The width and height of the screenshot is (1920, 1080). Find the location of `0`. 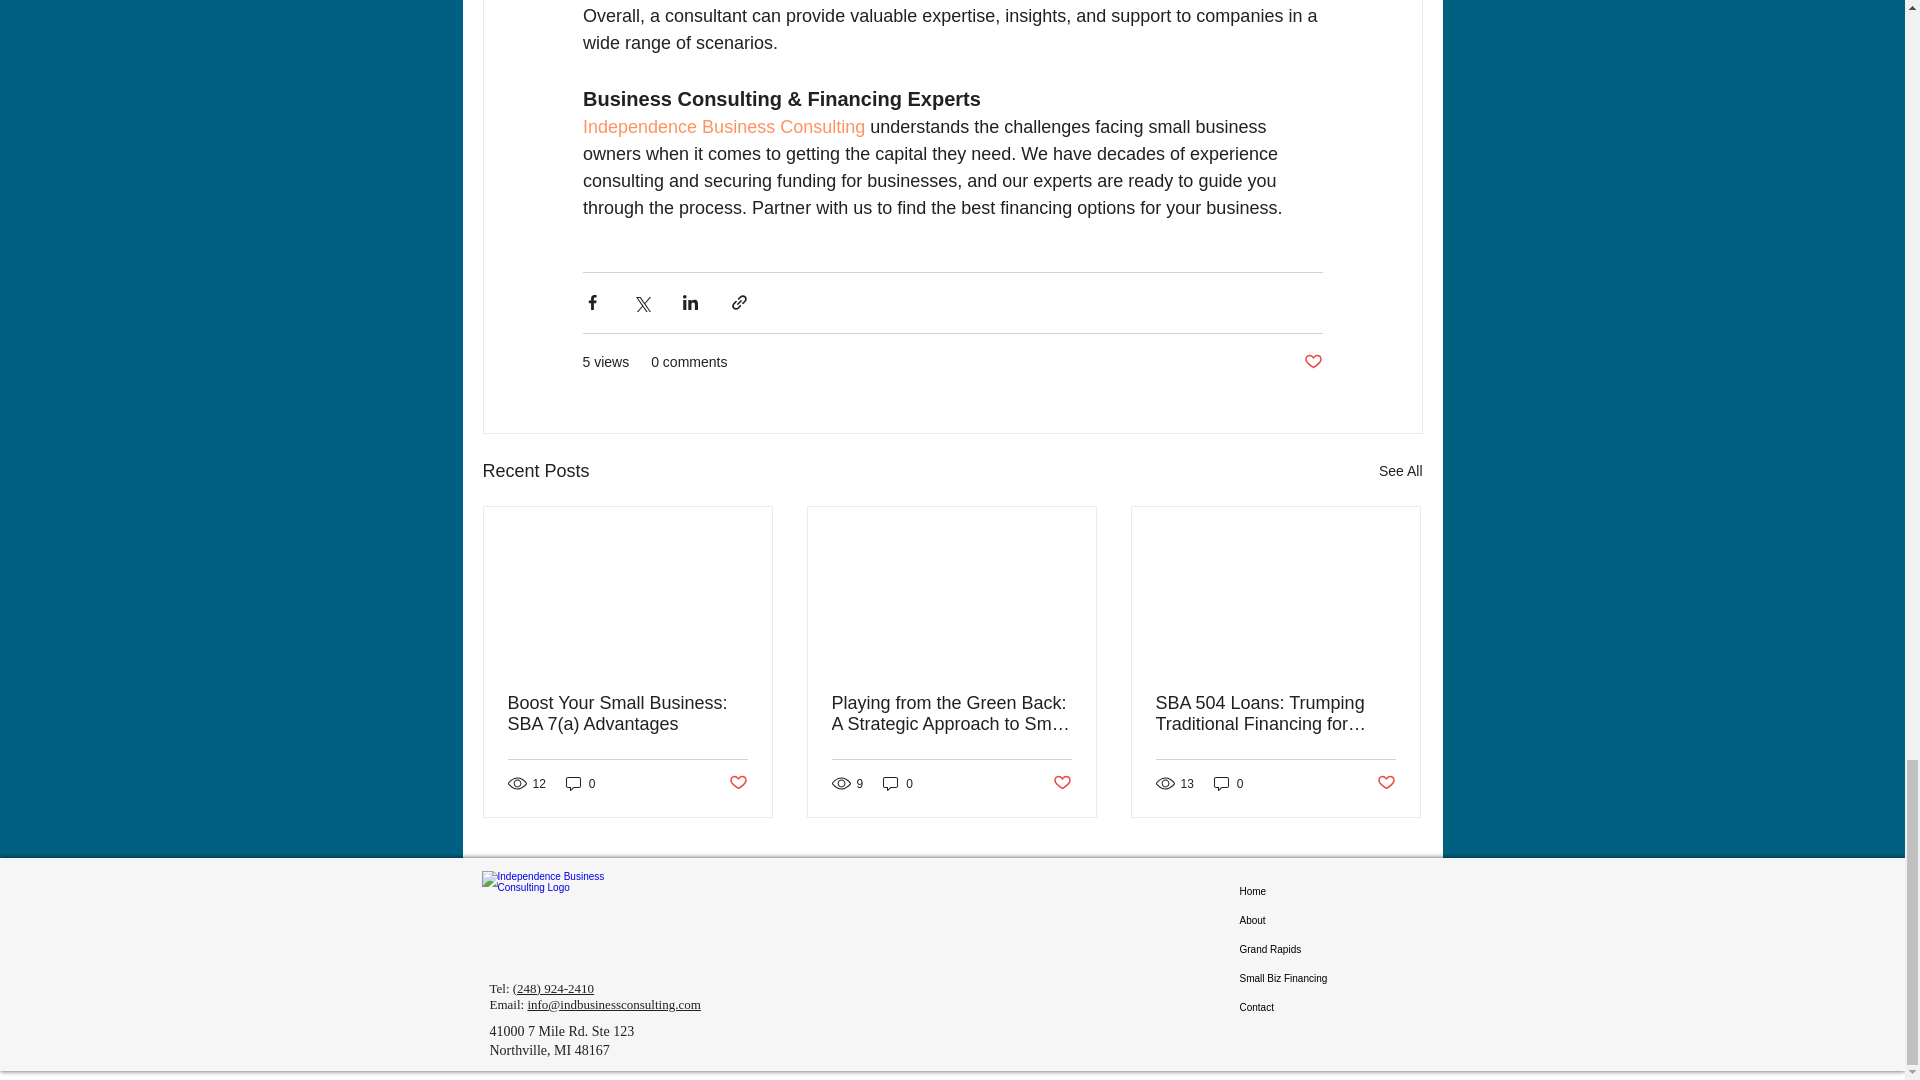

0 is located at coordinates (580, 783).